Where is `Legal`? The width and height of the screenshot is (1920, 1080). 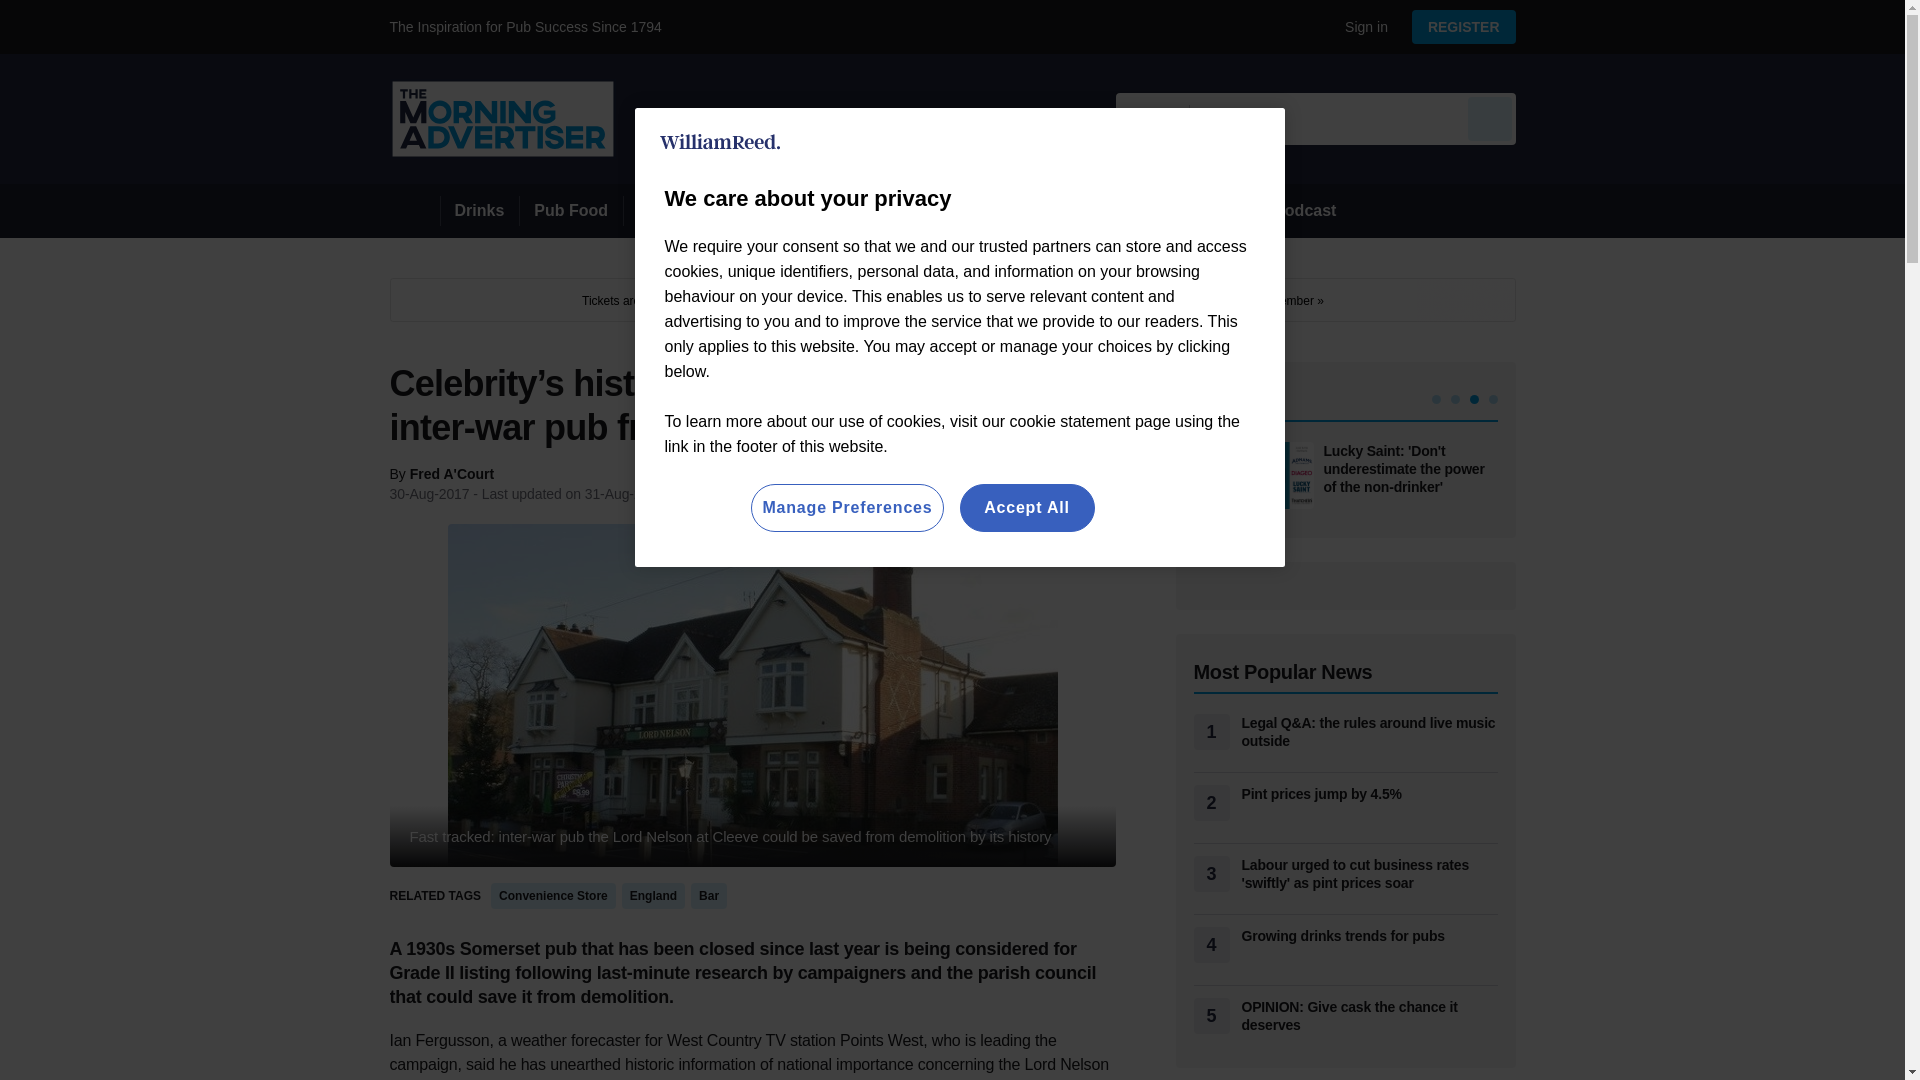 Legal is located at coordinates (658, 210).